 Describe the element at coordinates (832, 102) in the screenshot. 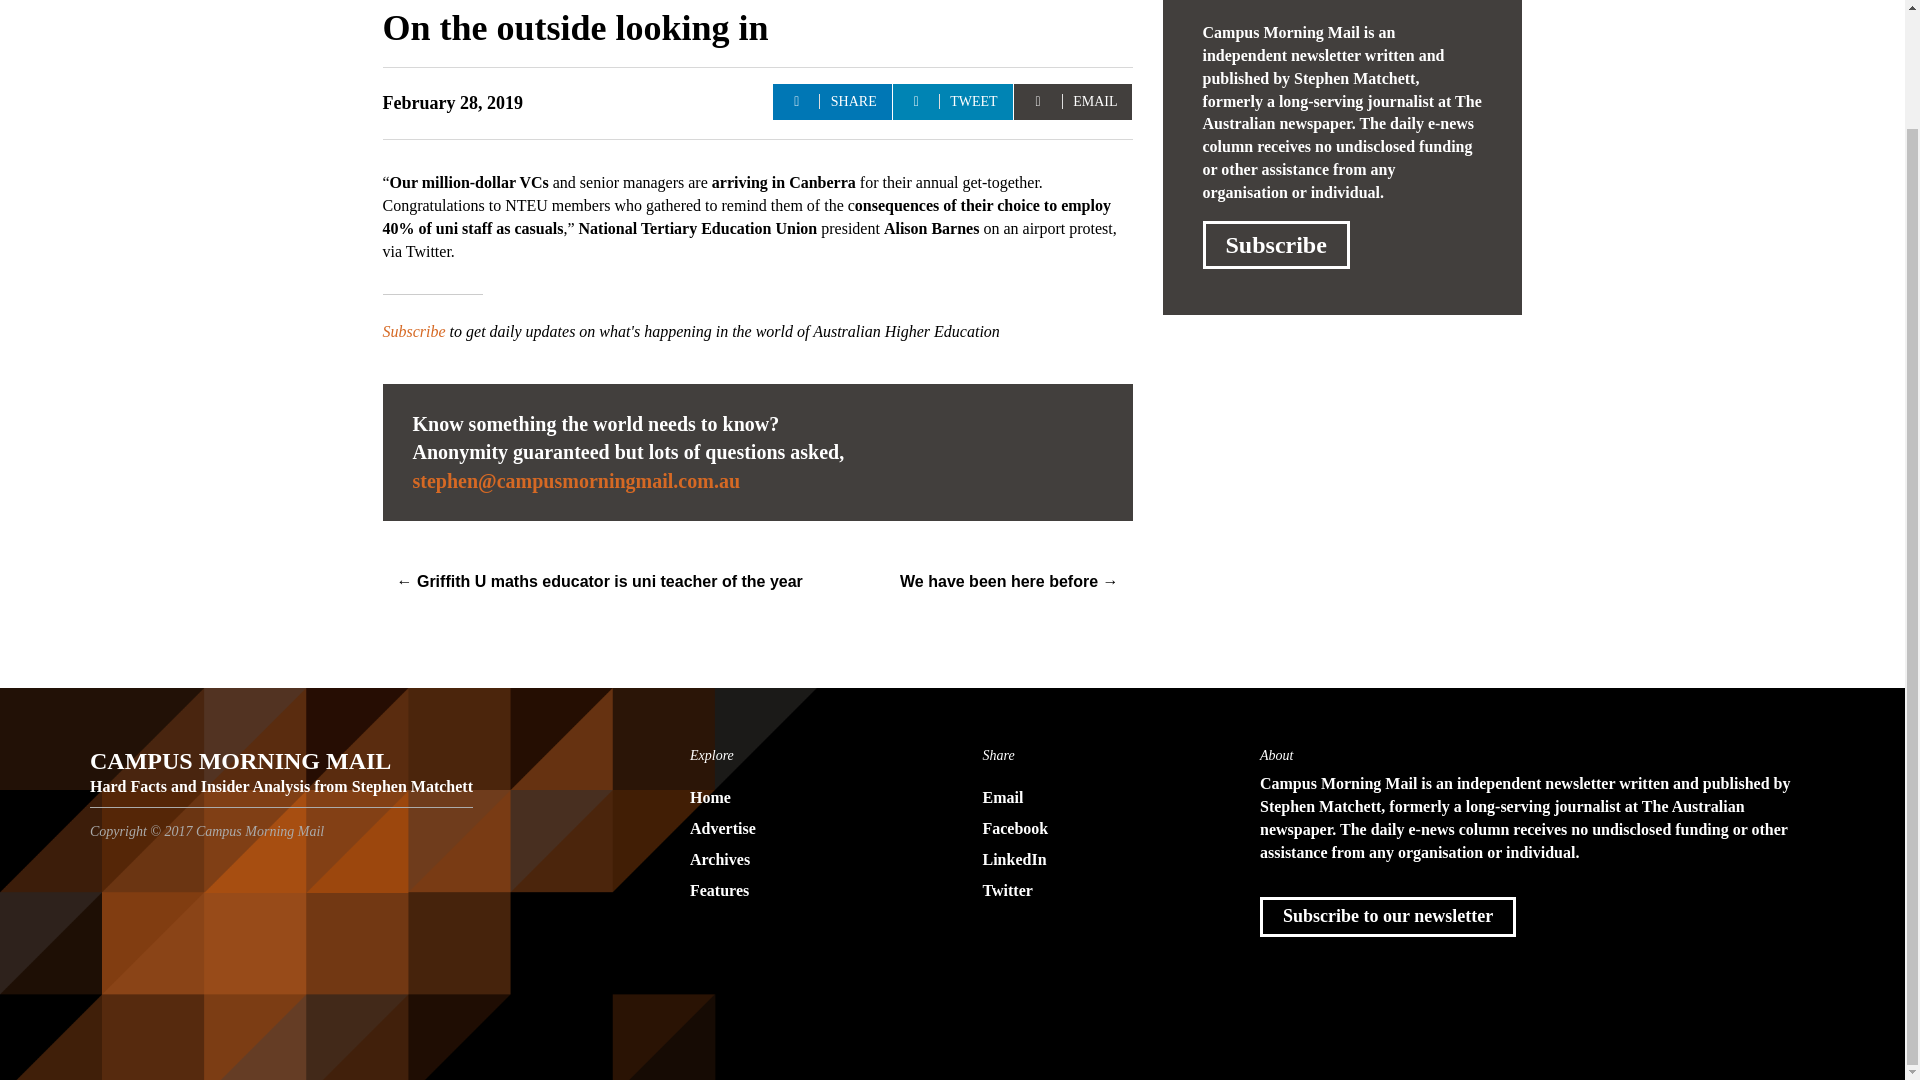

I see `SHARE` at that location.